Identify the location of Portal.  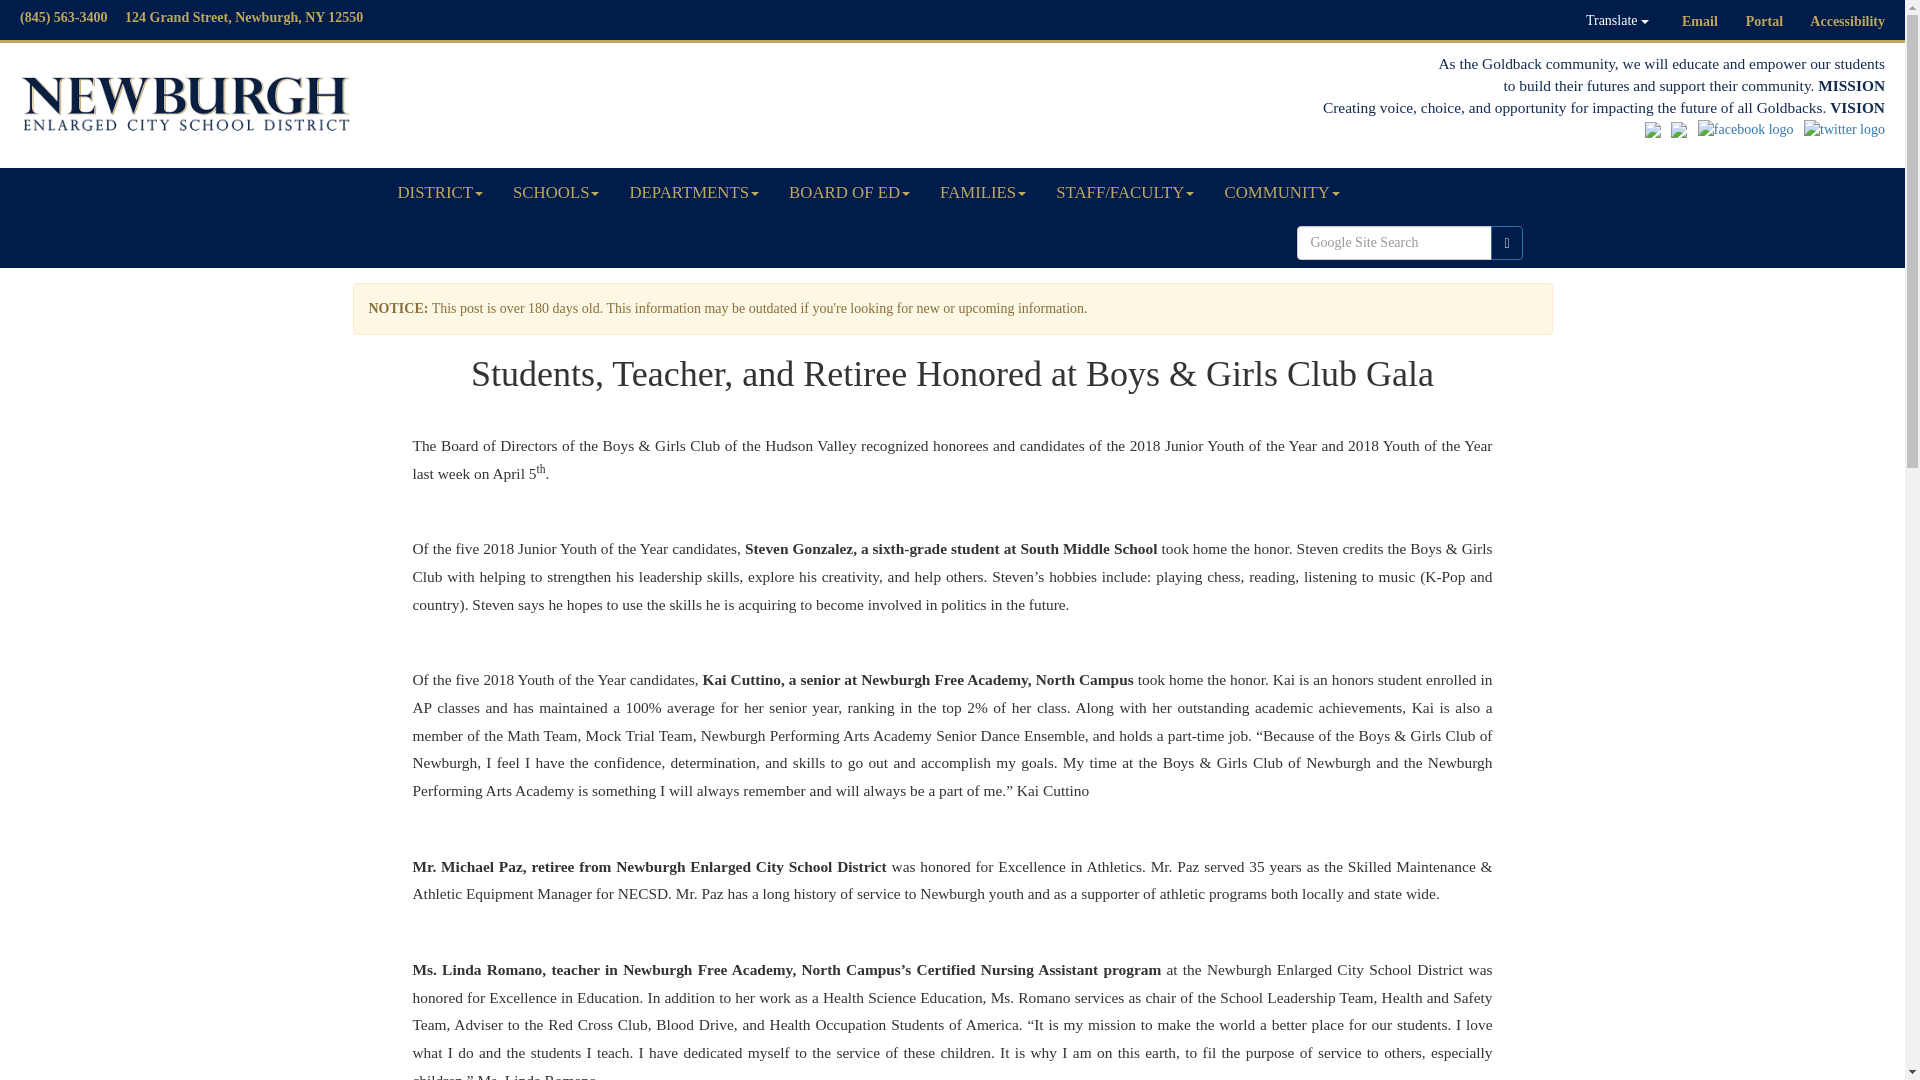
(1764, 22).